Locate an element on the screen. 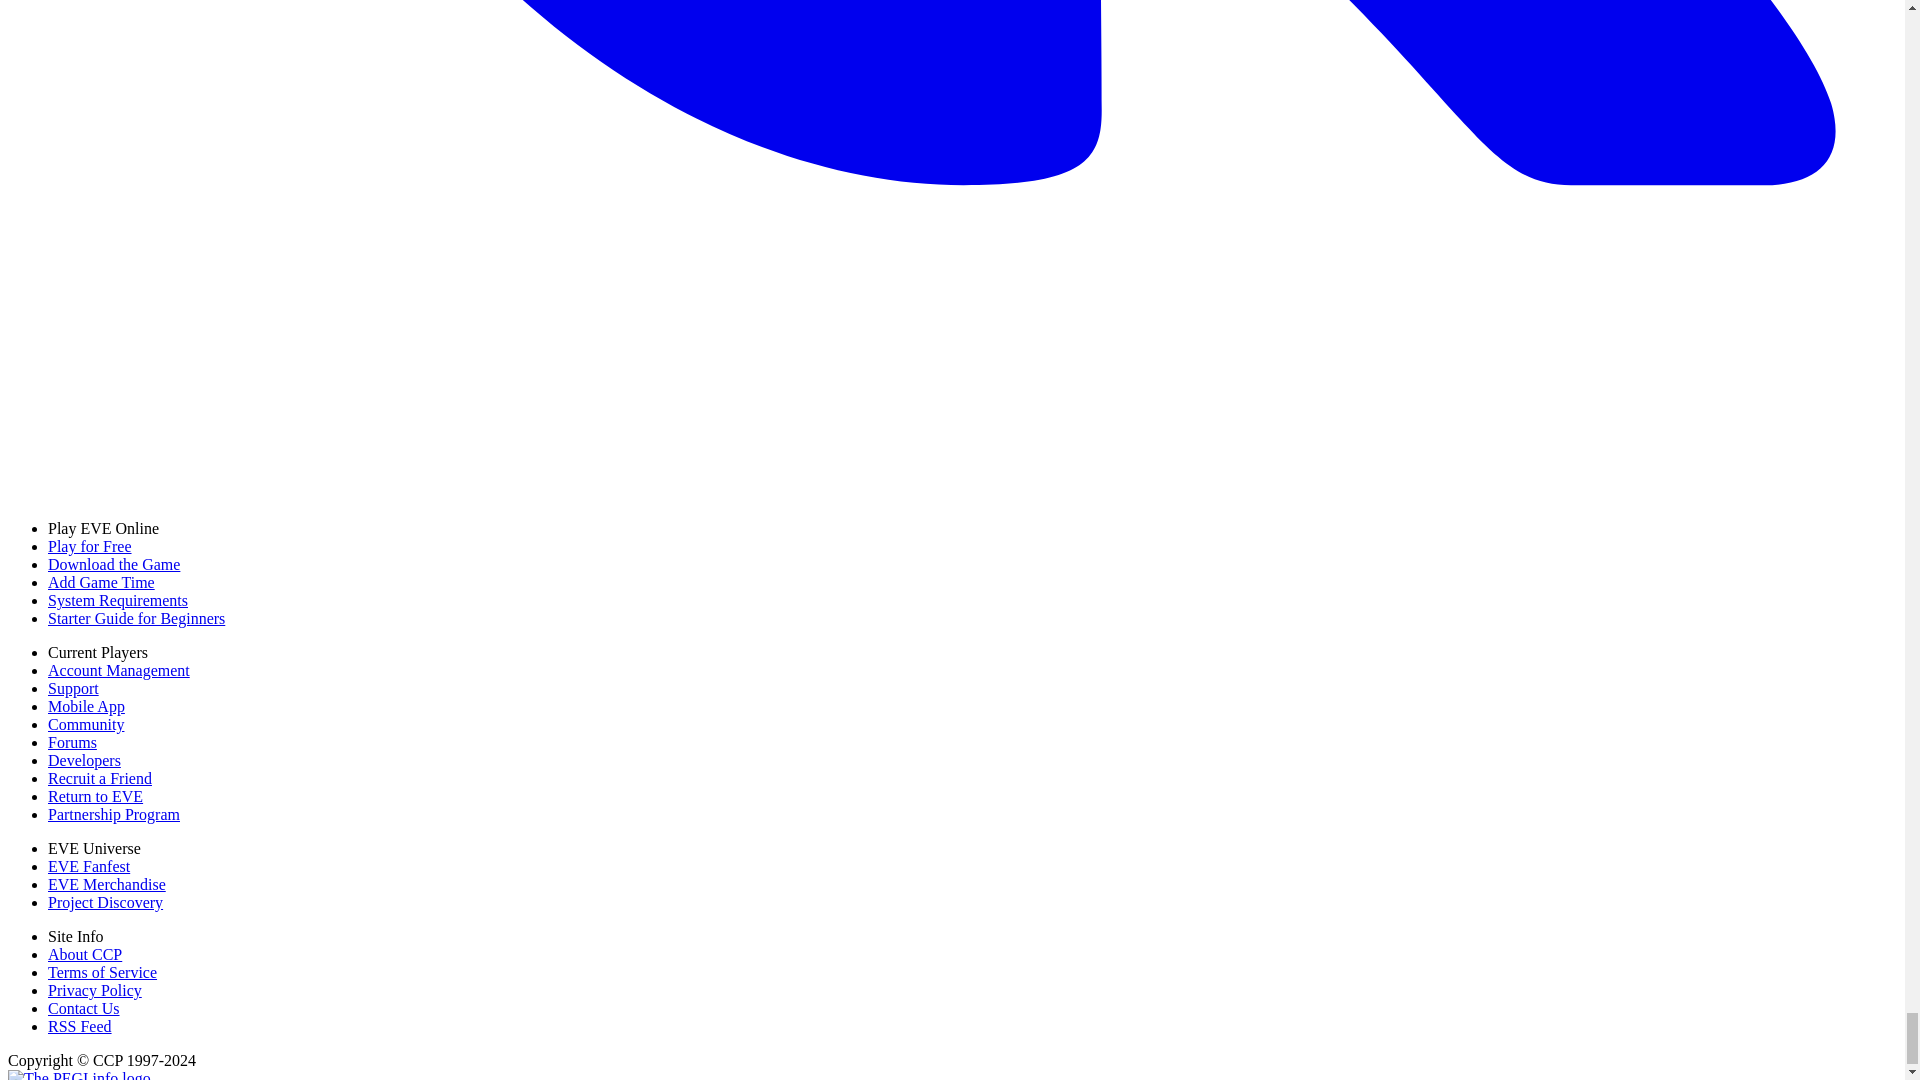  Mobile App is located at coordinates (86, 706).